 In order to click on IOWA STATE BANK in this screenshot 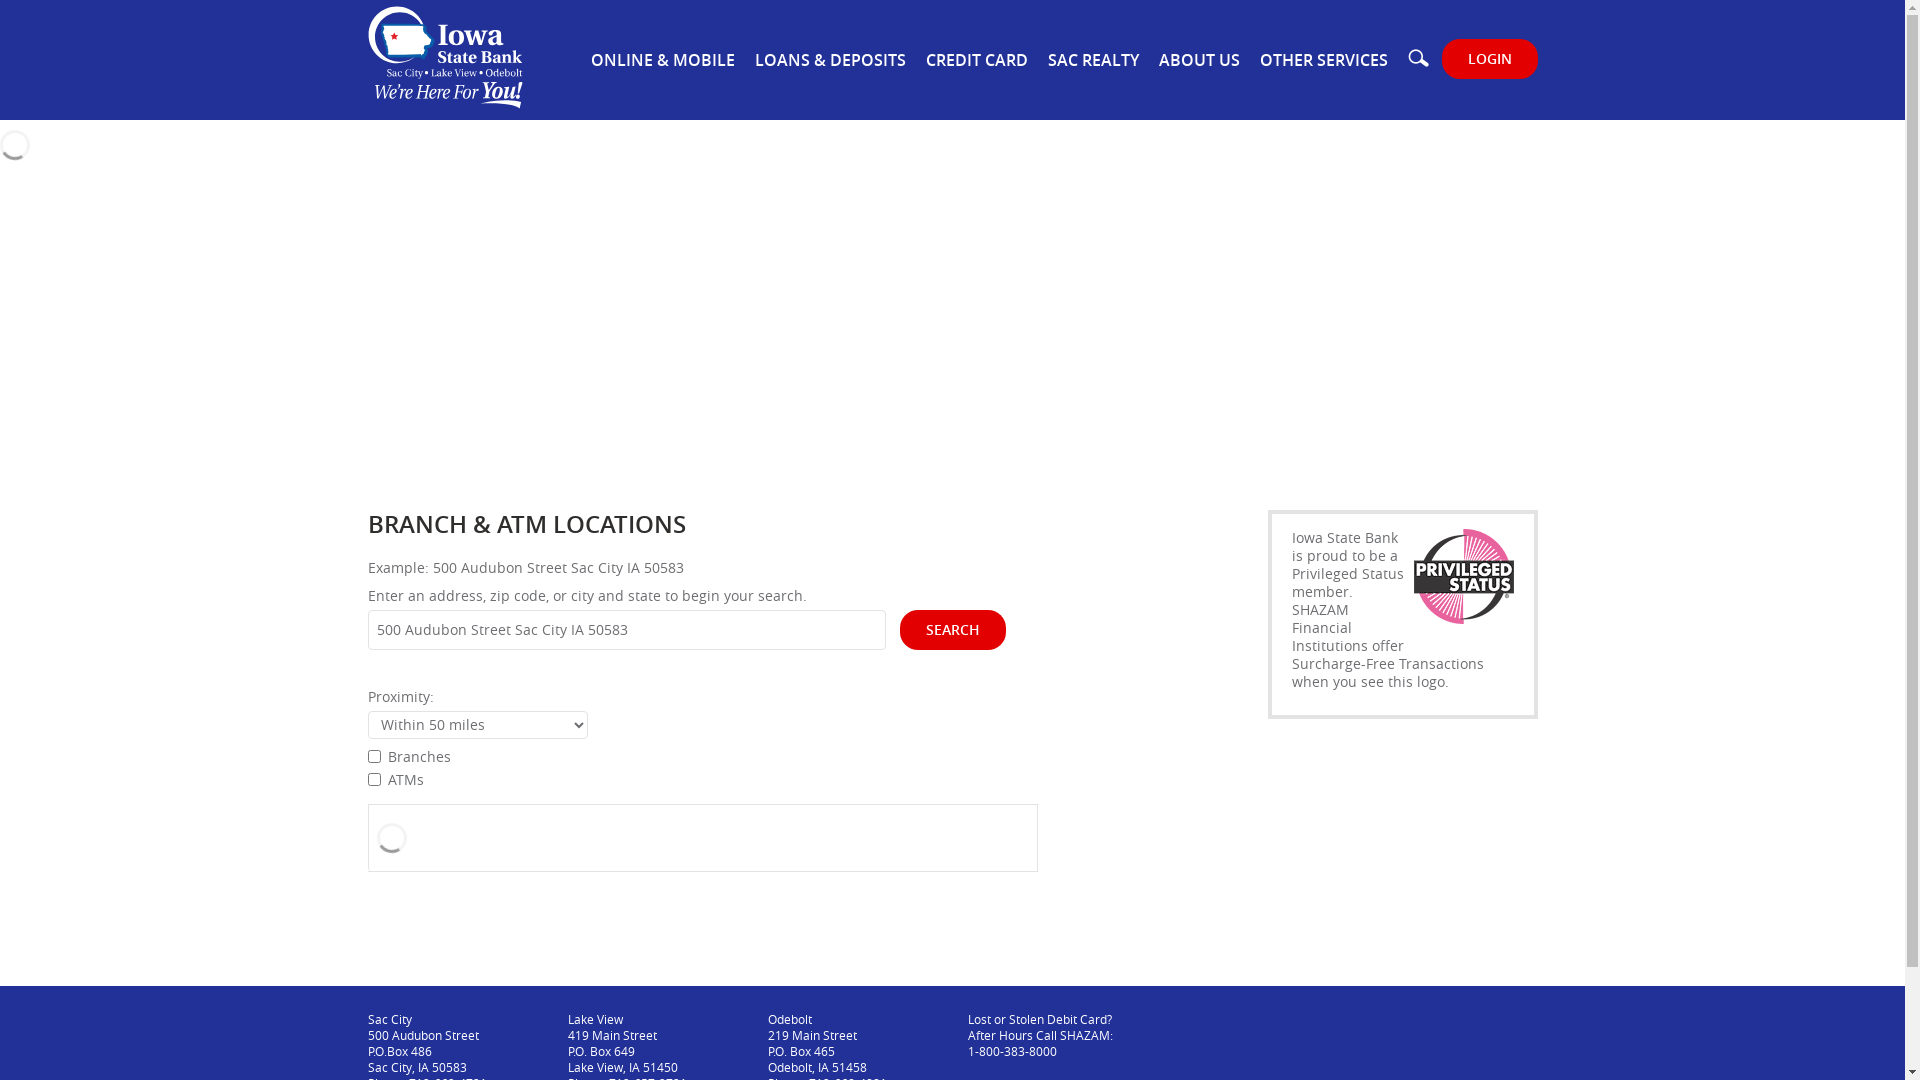, I will do `click(446, 58)`.